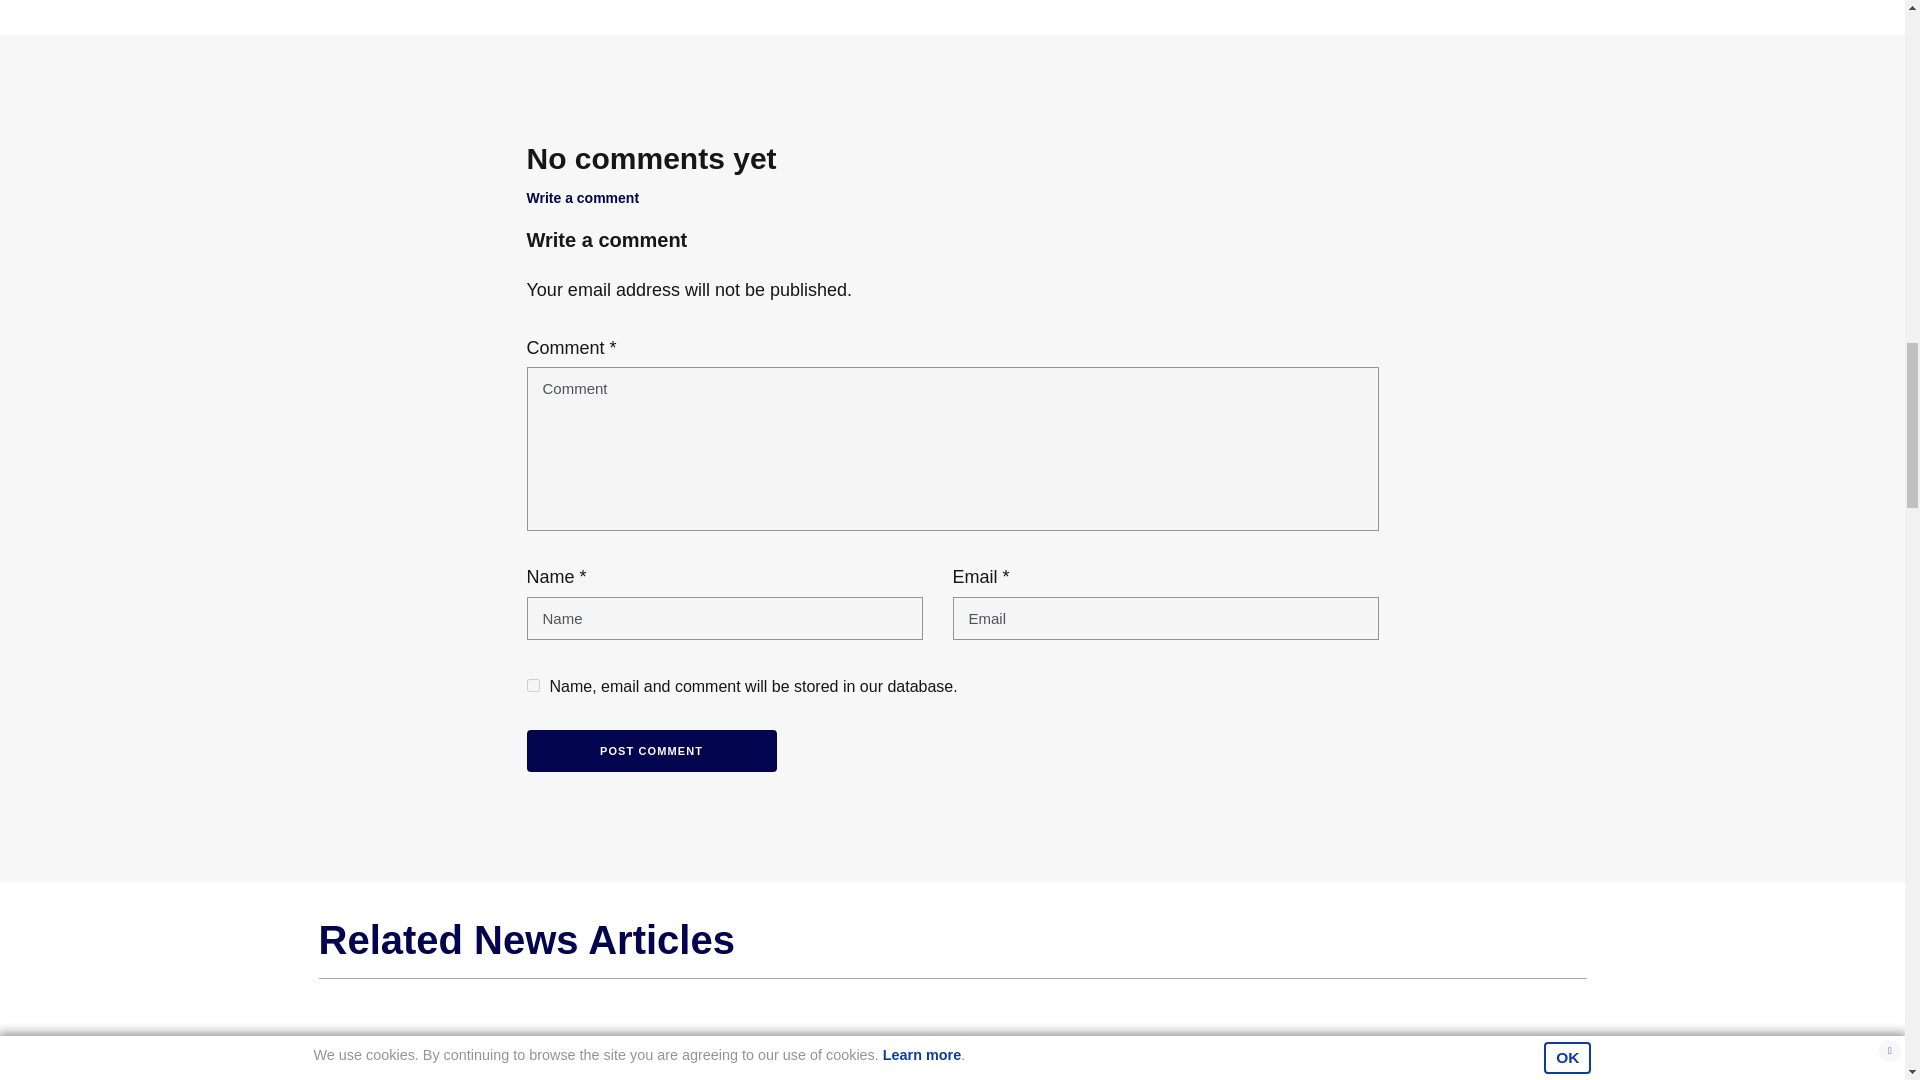 The image size is (1920, 1080). I want to click on yes, so click(532, 686).